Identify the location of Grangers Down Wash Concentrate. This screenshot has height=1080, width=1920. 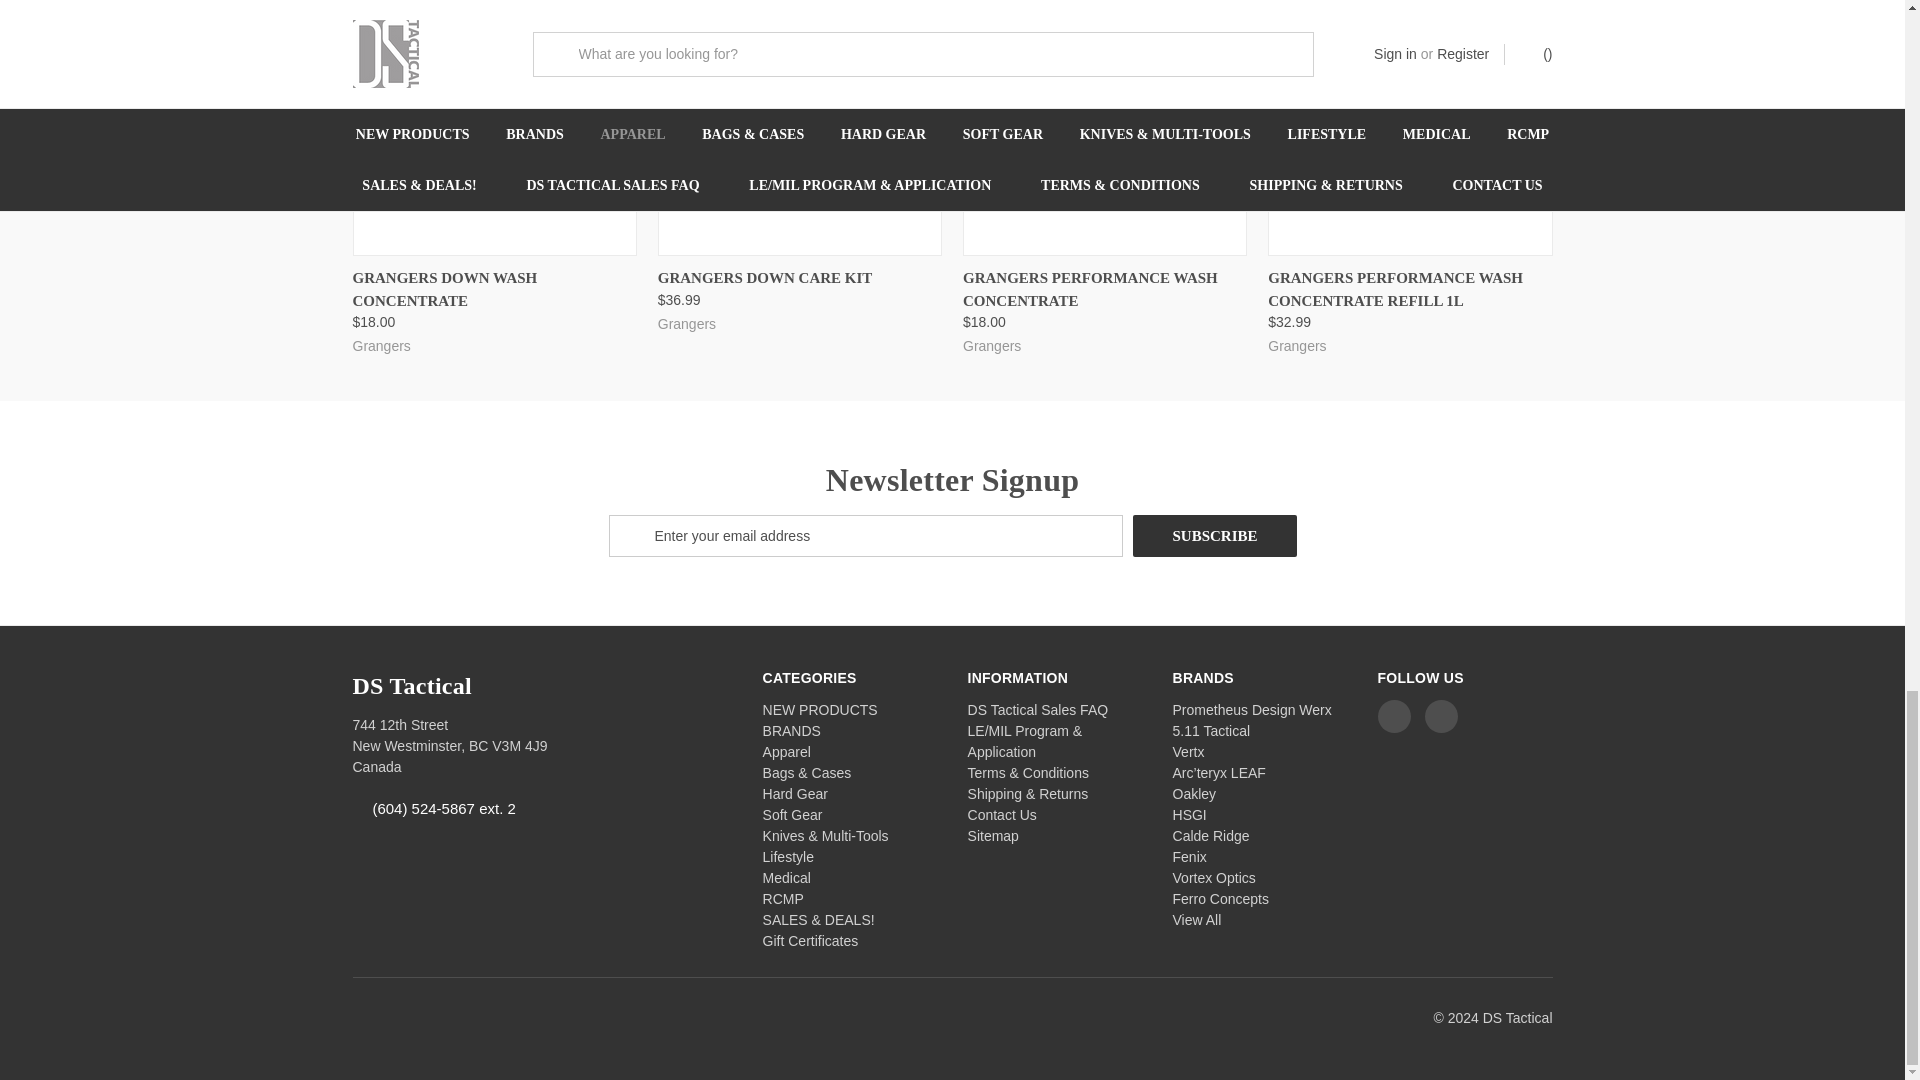
(493, 126).